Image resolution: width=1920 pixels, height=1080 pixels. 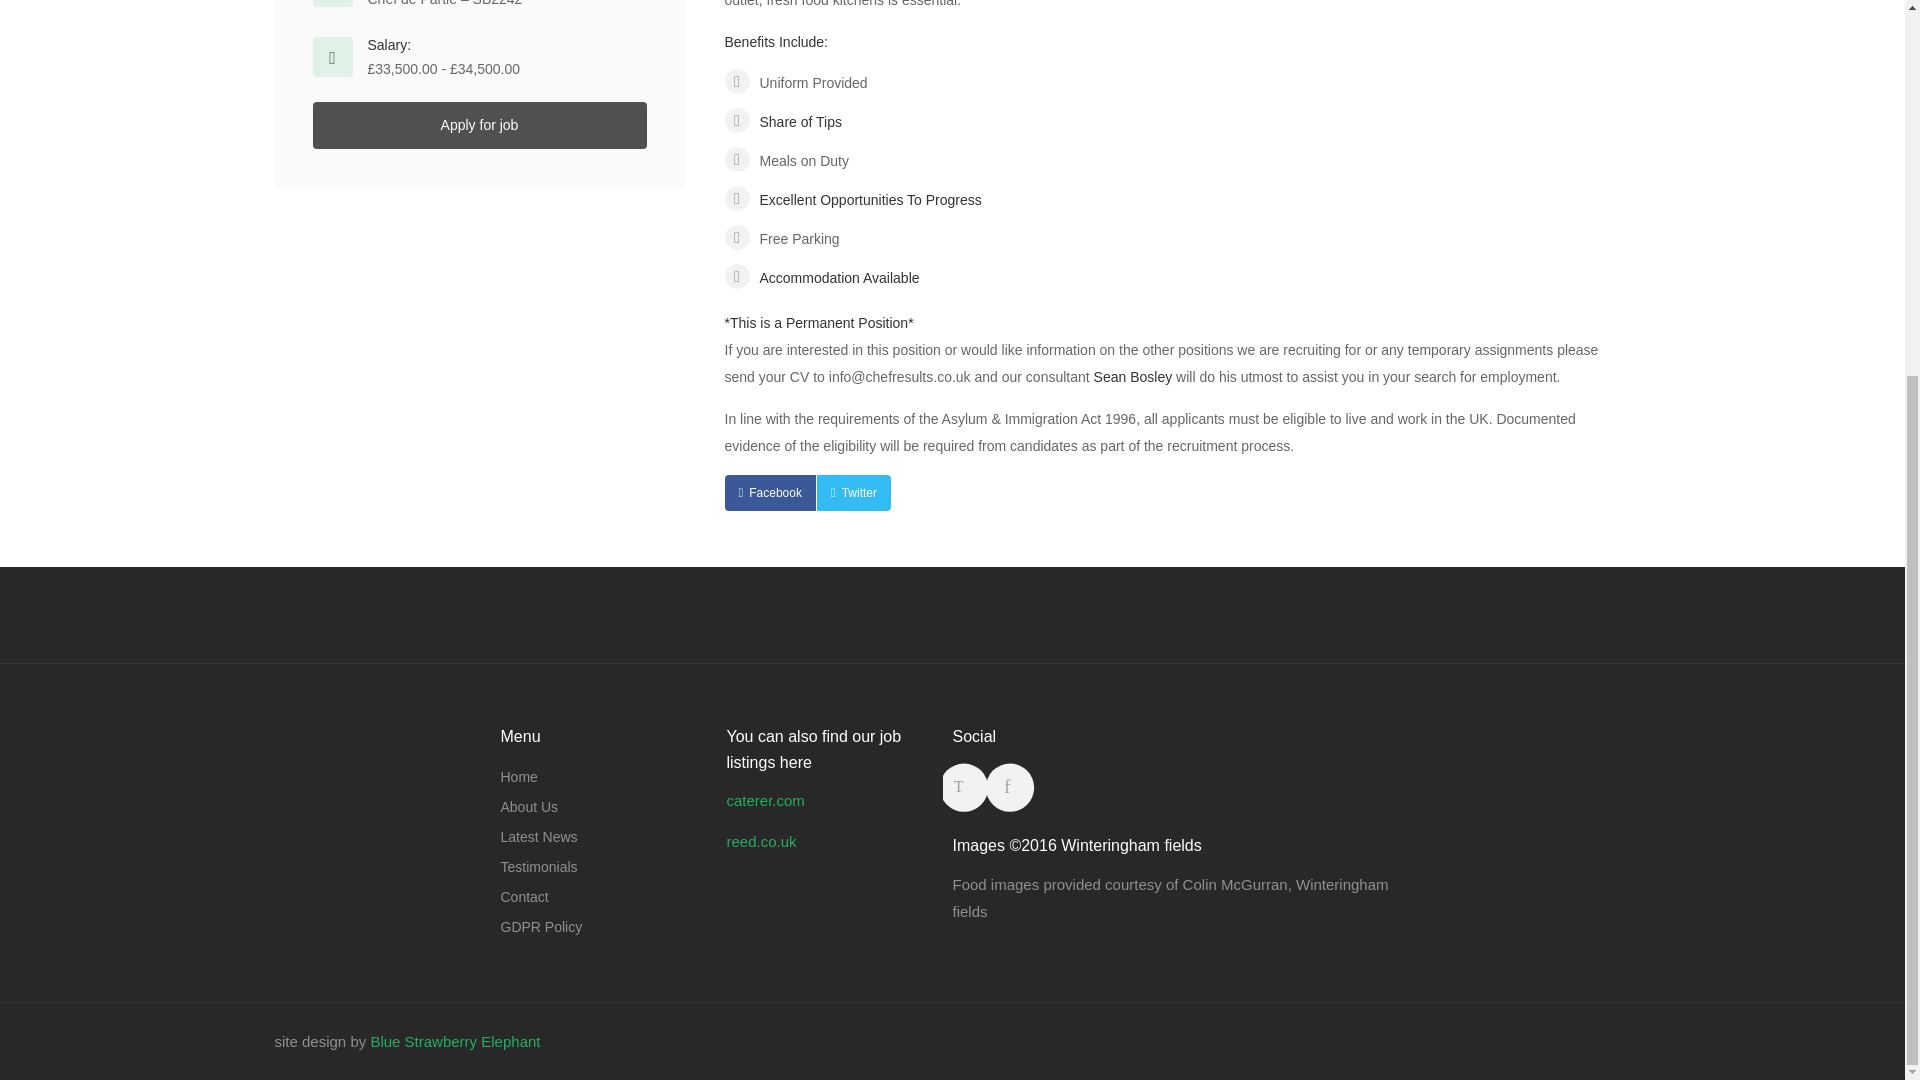 What do you see at coordinates (854, 492) in the screenshot?
I see `Twitter` at bounding box center [854, 492].